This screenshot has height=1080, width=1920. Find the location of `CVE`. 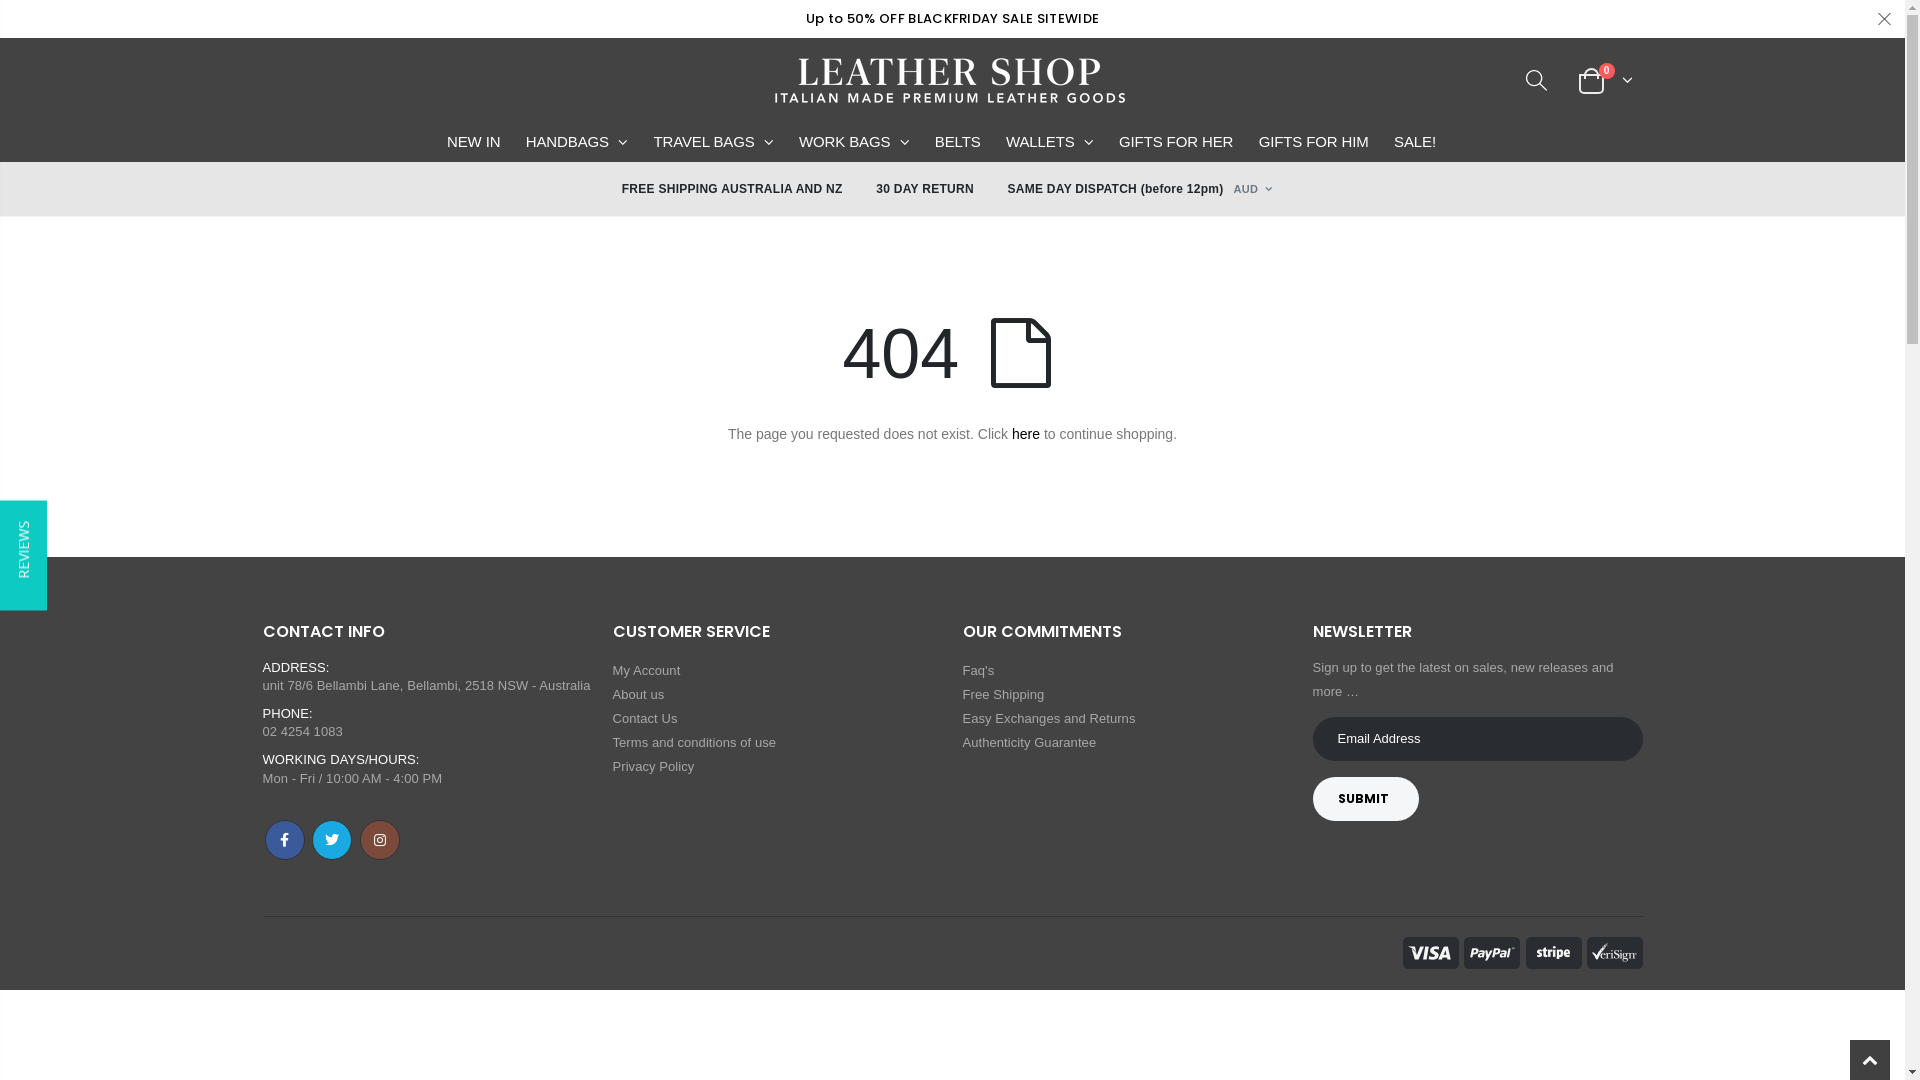

CVE is located at coordinates (1252, 912).